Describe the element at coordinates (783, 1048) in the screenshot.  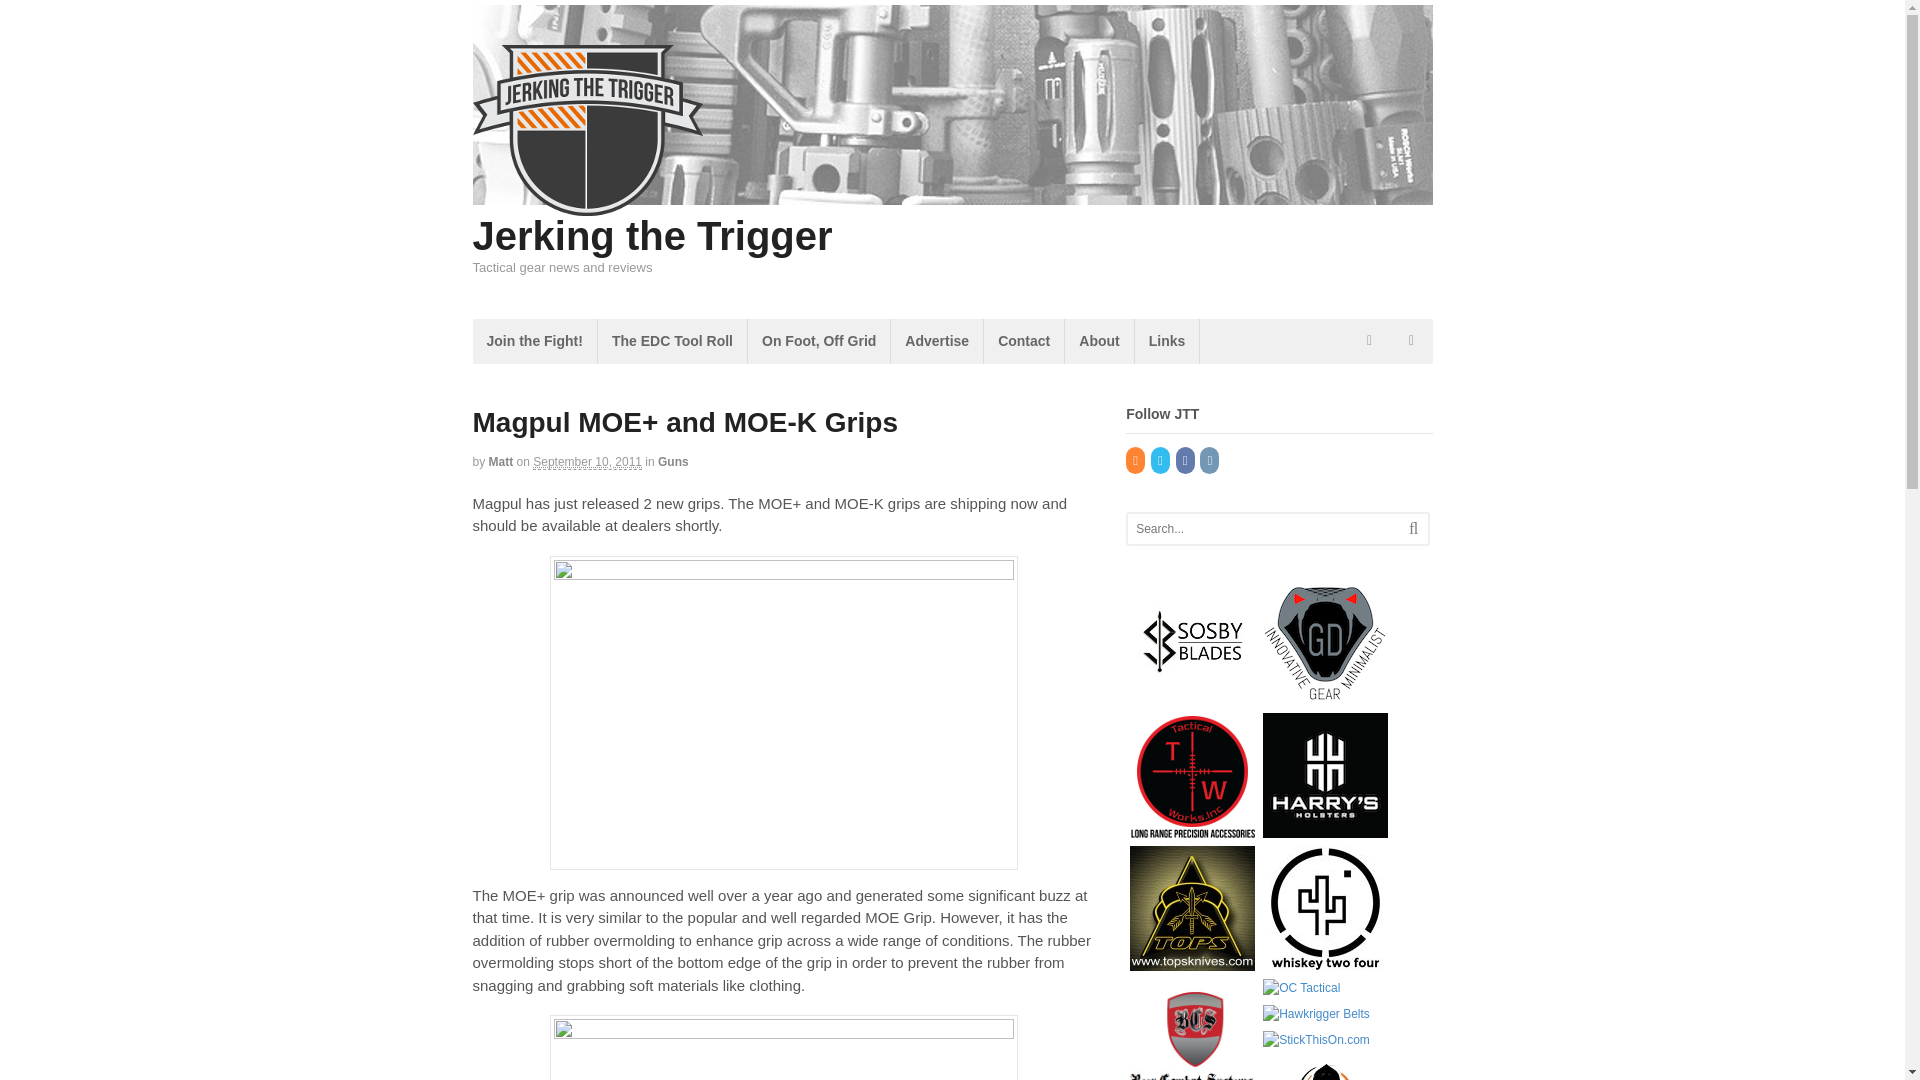
I see `Magpul MOE-K Grip` at that location.